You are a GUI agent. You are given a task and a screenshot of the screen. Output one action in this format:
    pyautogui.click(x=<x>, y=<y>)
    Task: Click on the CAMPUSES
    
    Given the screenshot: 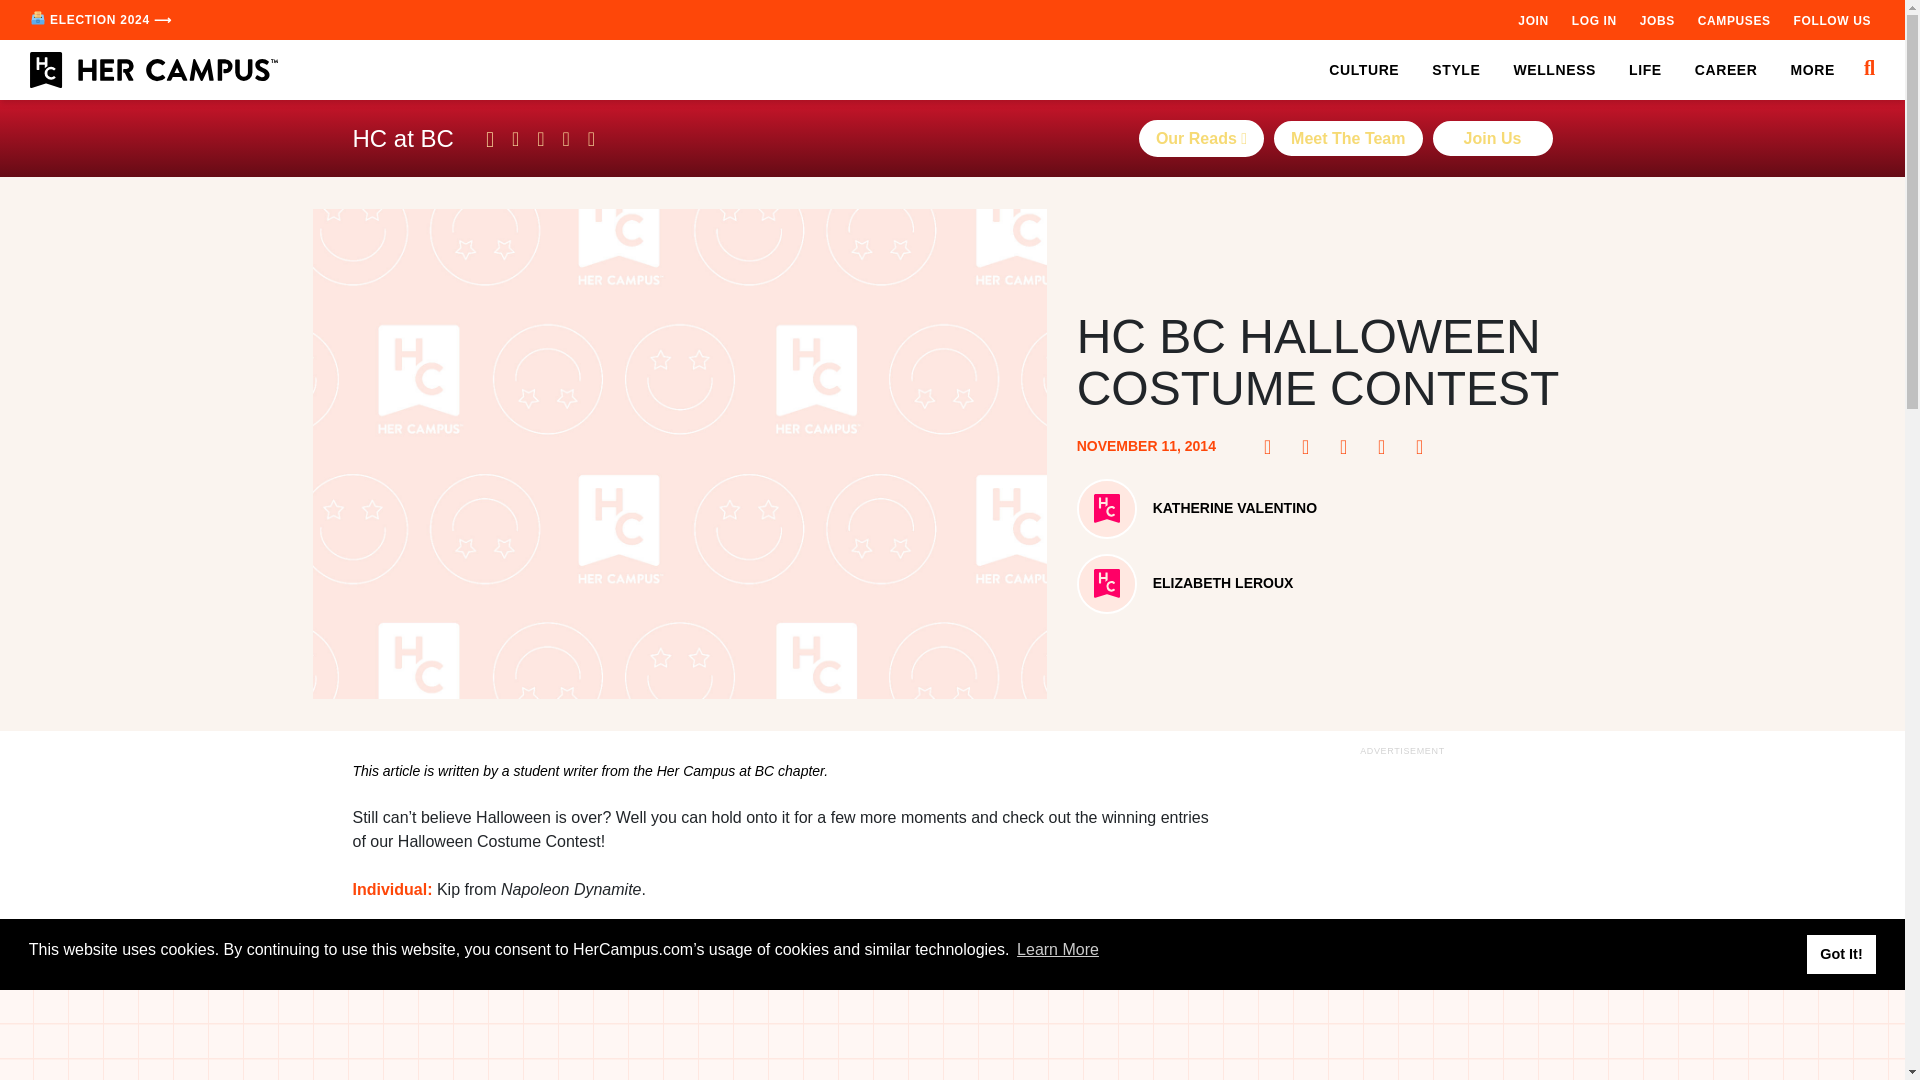 What is the action you would take?
    pyautogui.click(x=1734, y=20)
    